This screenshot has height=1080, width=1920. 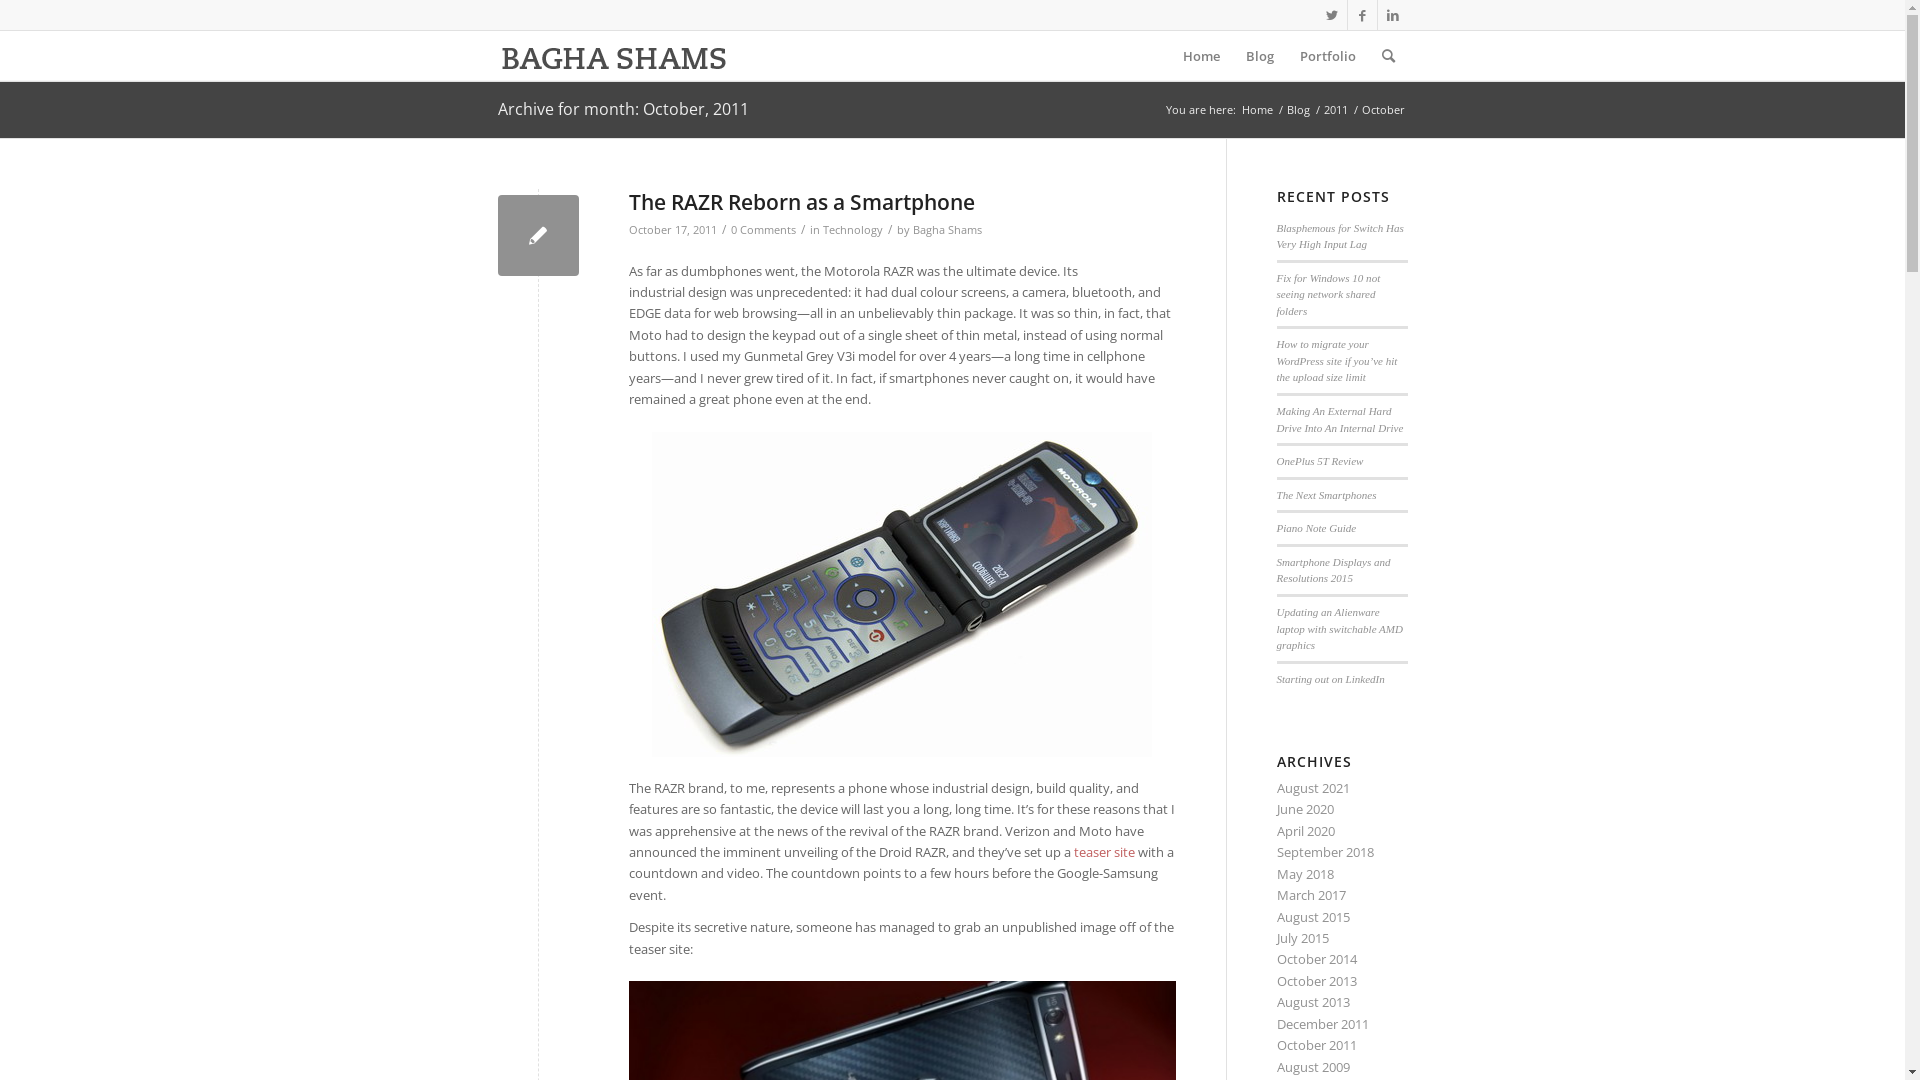 What do you see at coordinates (902, 594) in the screenshot?
I see `Motorola RAZR V3i` at bounding box center [902, 594].